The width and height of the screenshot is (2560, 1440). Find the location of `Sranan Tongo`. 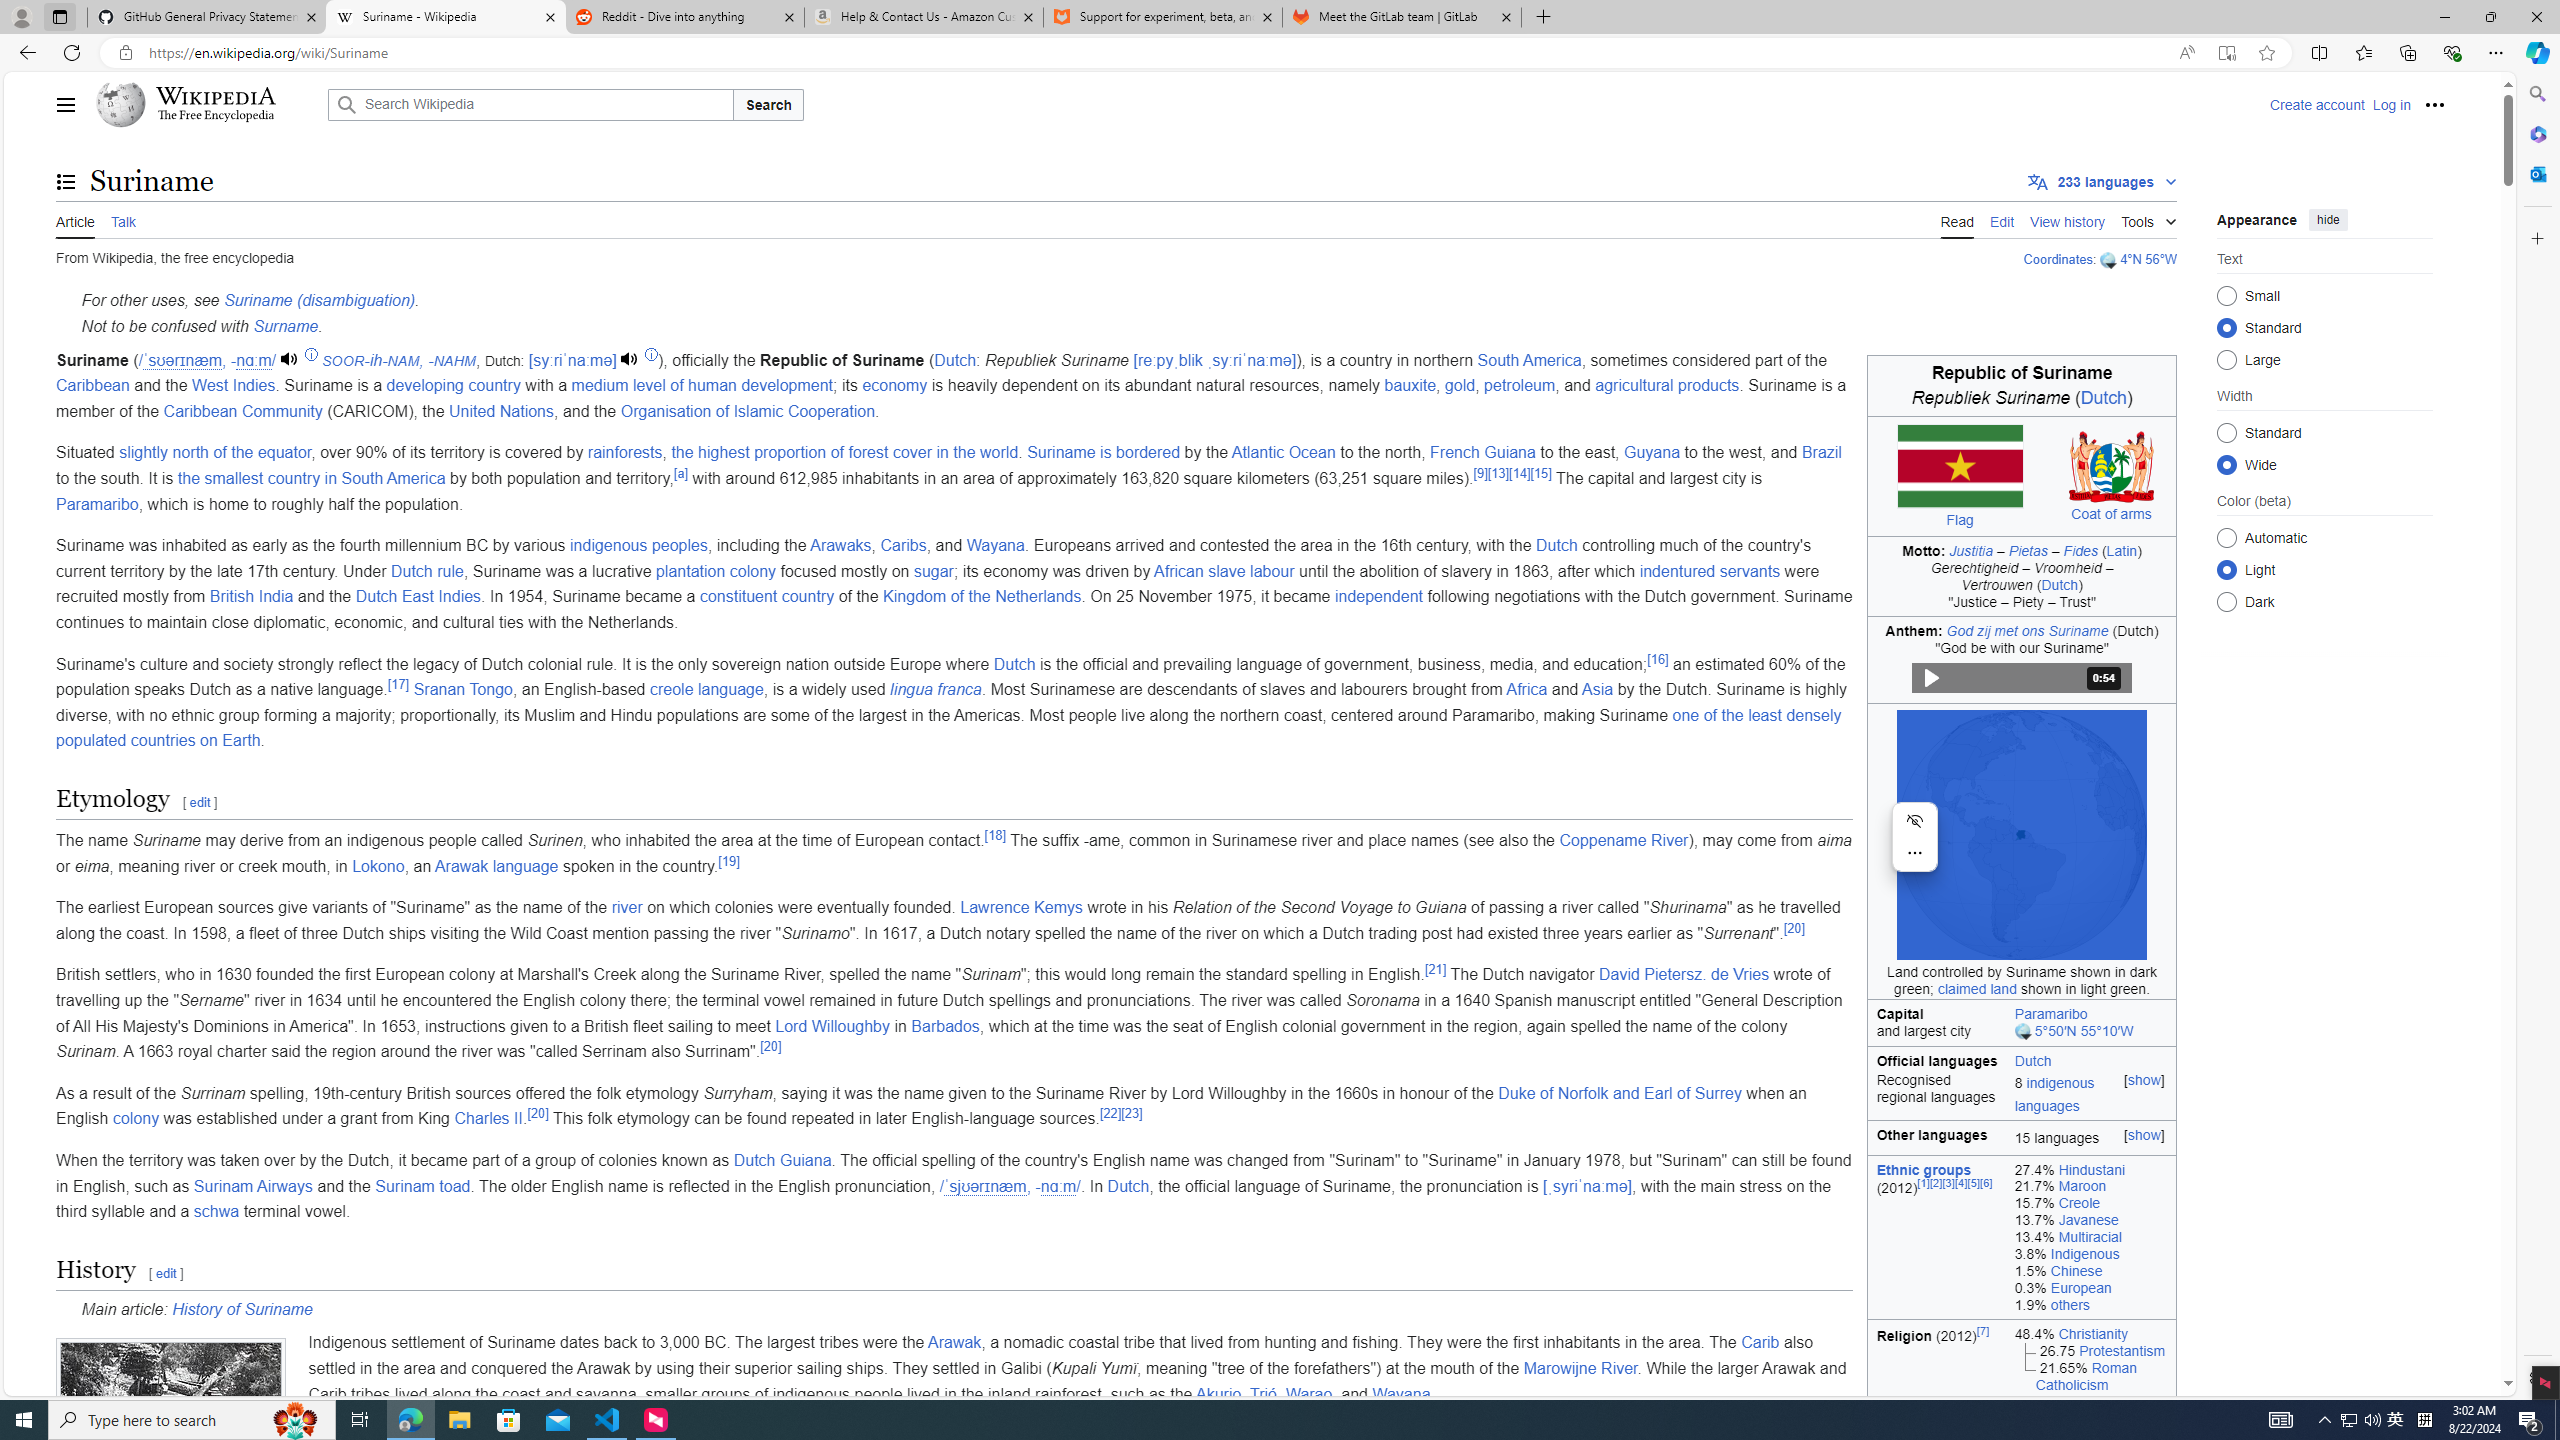

Sranan Tongo is located at coordinates (462, 690).